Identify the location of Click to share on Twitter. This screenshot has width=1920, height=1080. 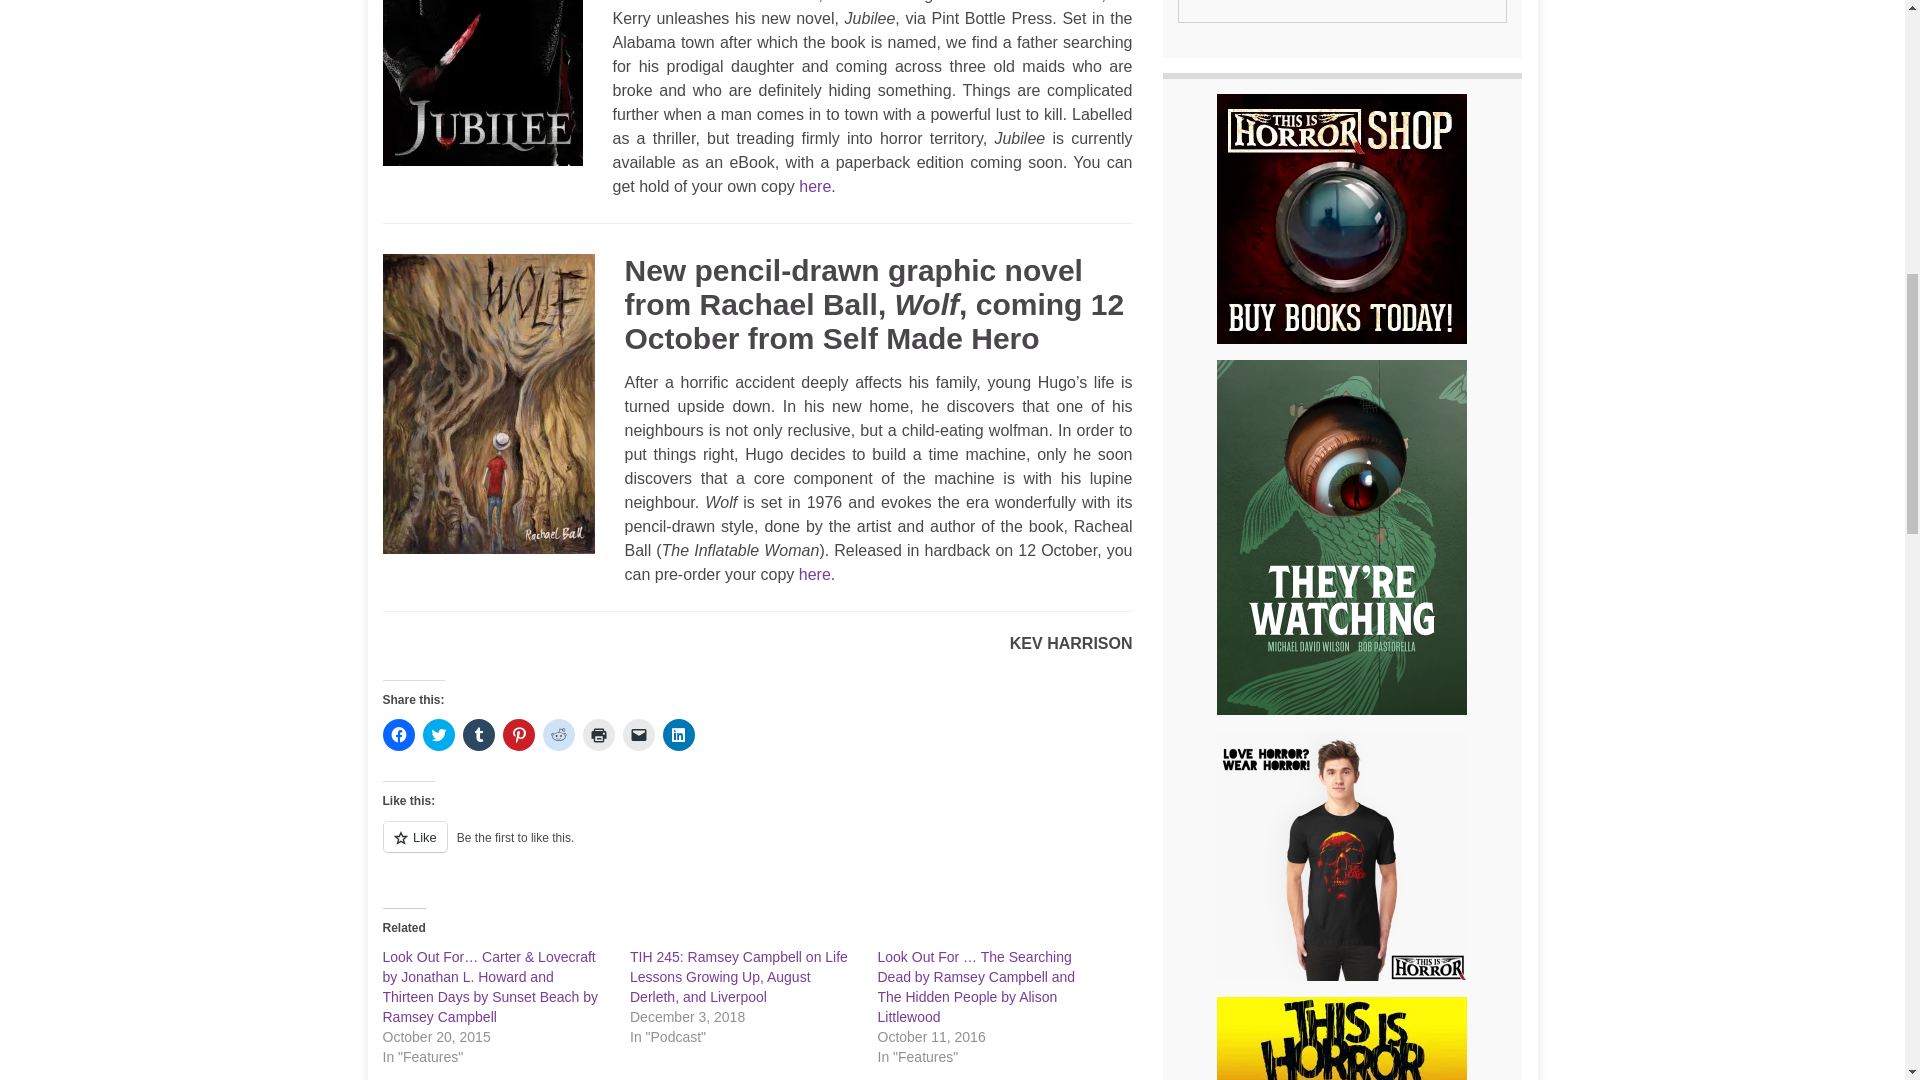
(438, 734).